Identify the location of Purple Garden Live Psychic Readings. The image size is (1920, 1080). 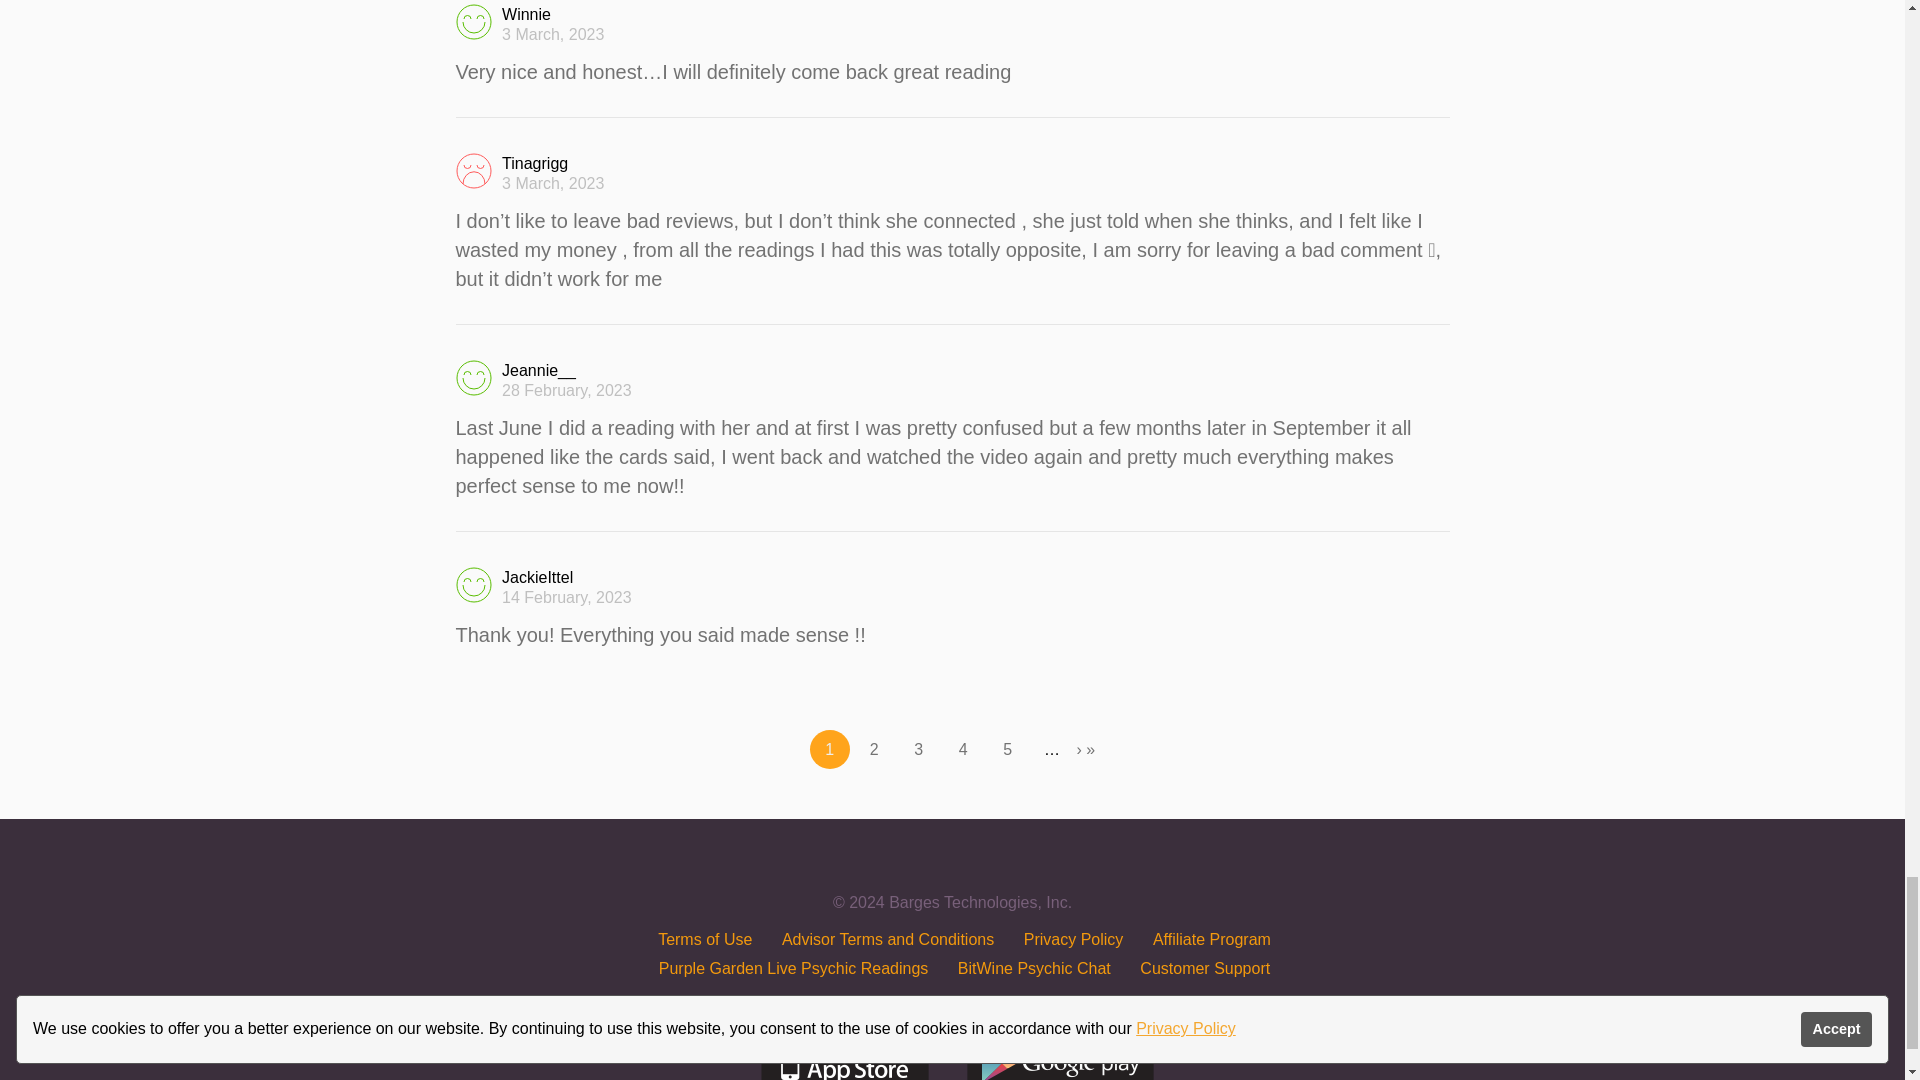
(792, 968).